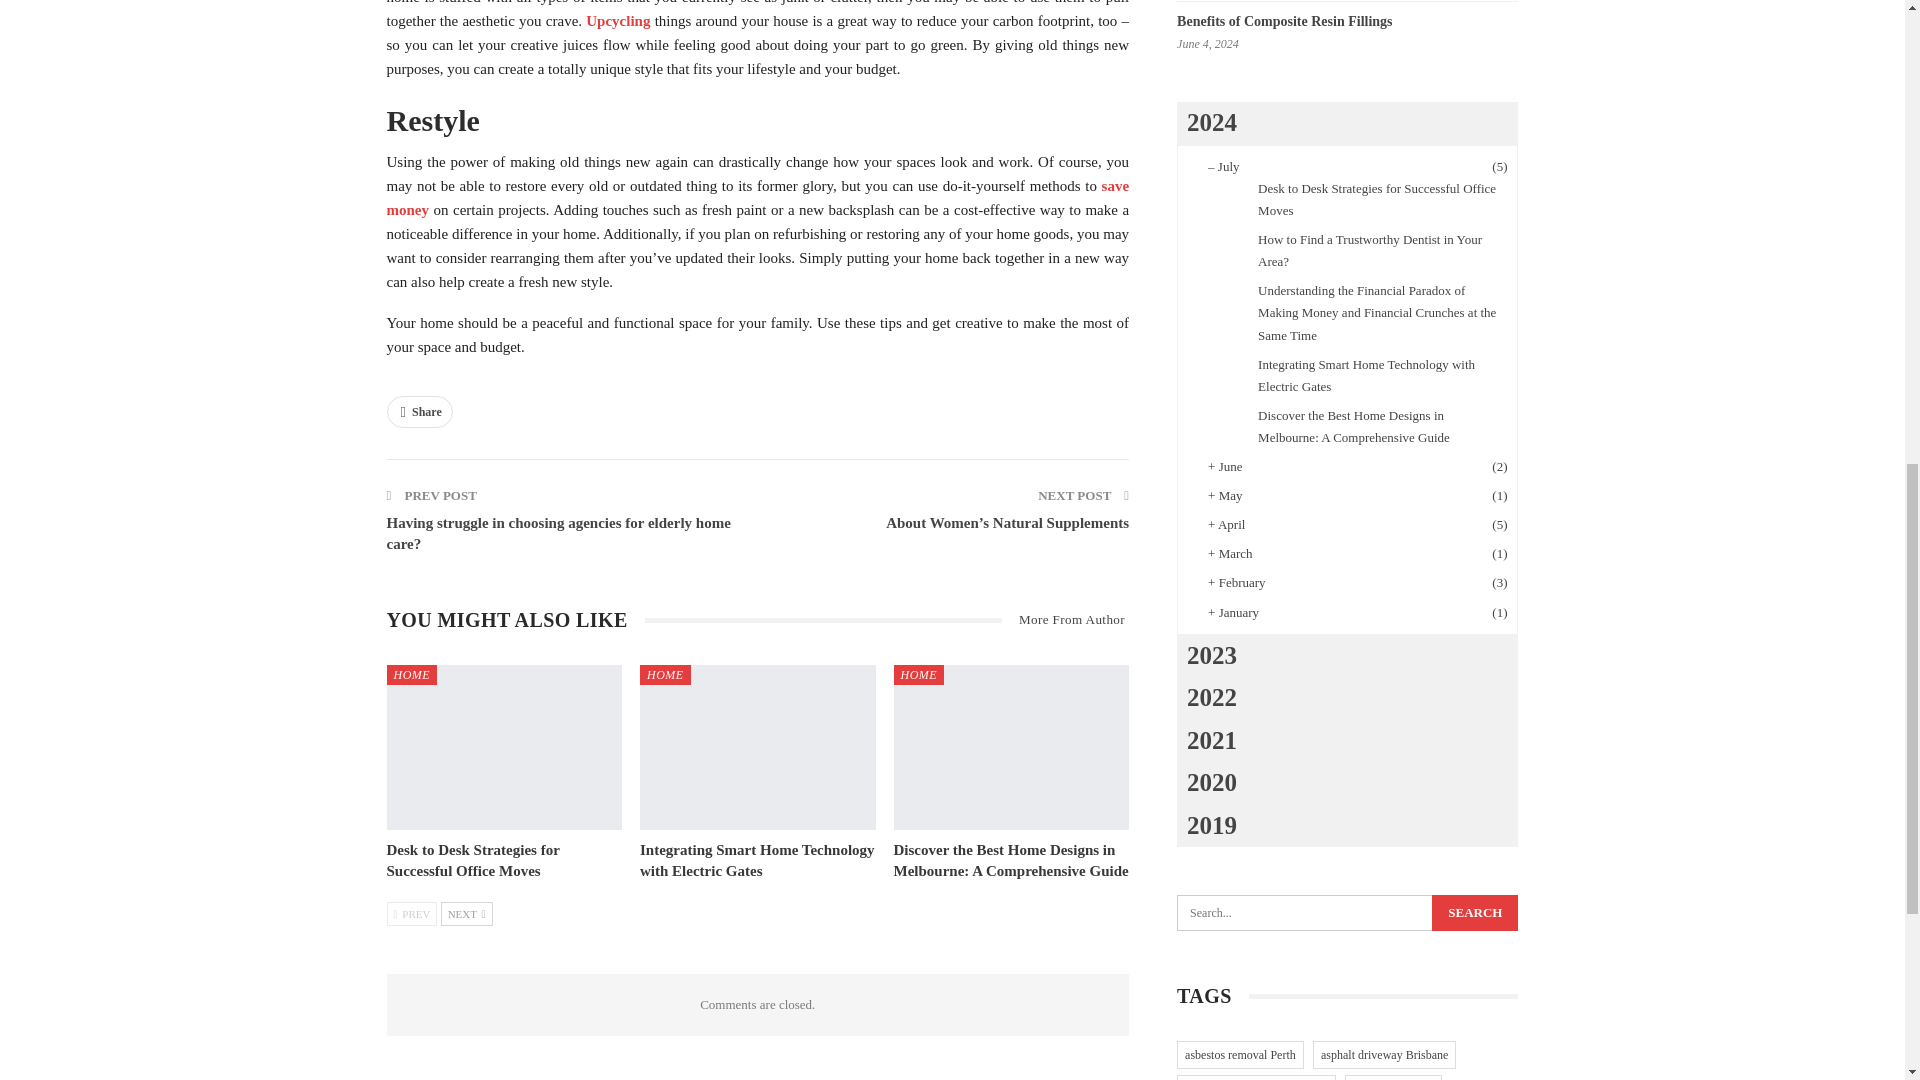 The width and height of the screenshot is (1920, 1080). I want to click on HOME, so click(665, 674).